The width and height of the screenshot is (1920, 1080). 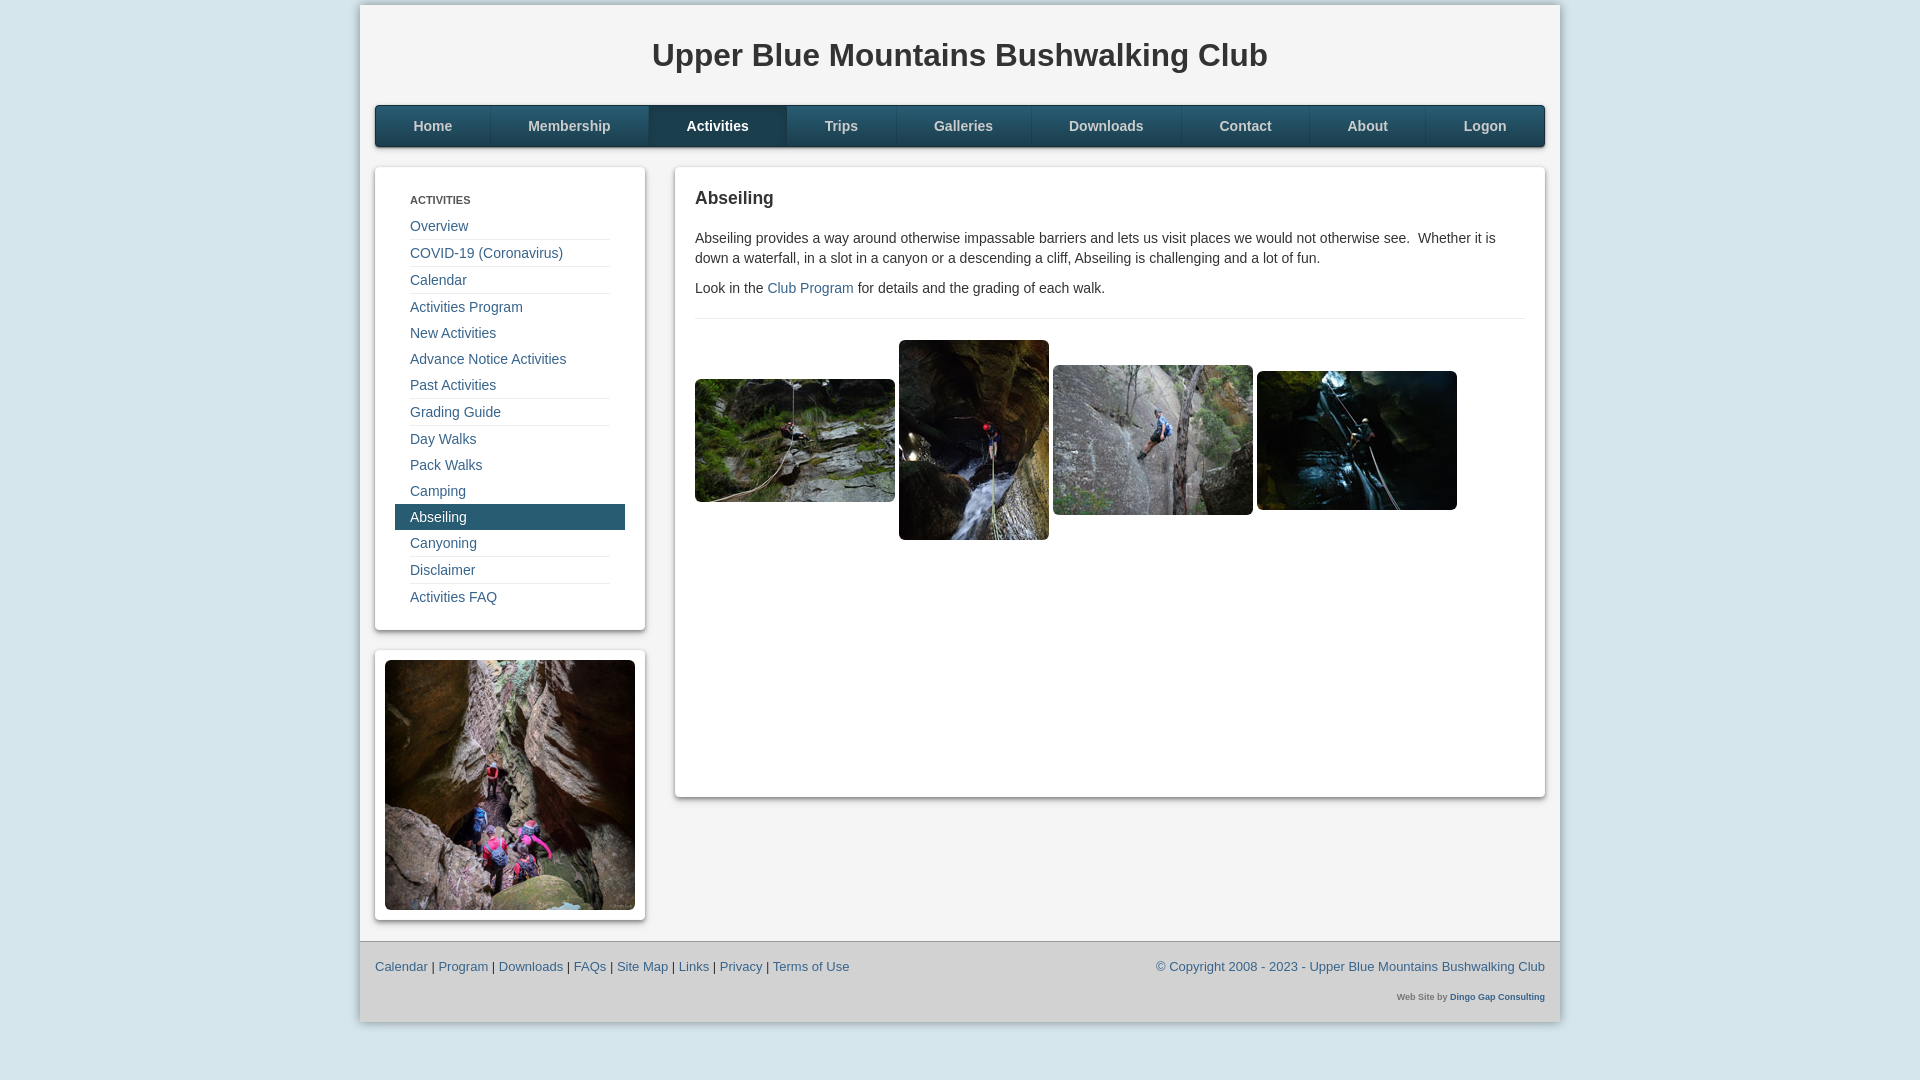 What do you see at coordinates (510, 226) in the screenshot?
I see `Overview` at bounding box center [510, 226].